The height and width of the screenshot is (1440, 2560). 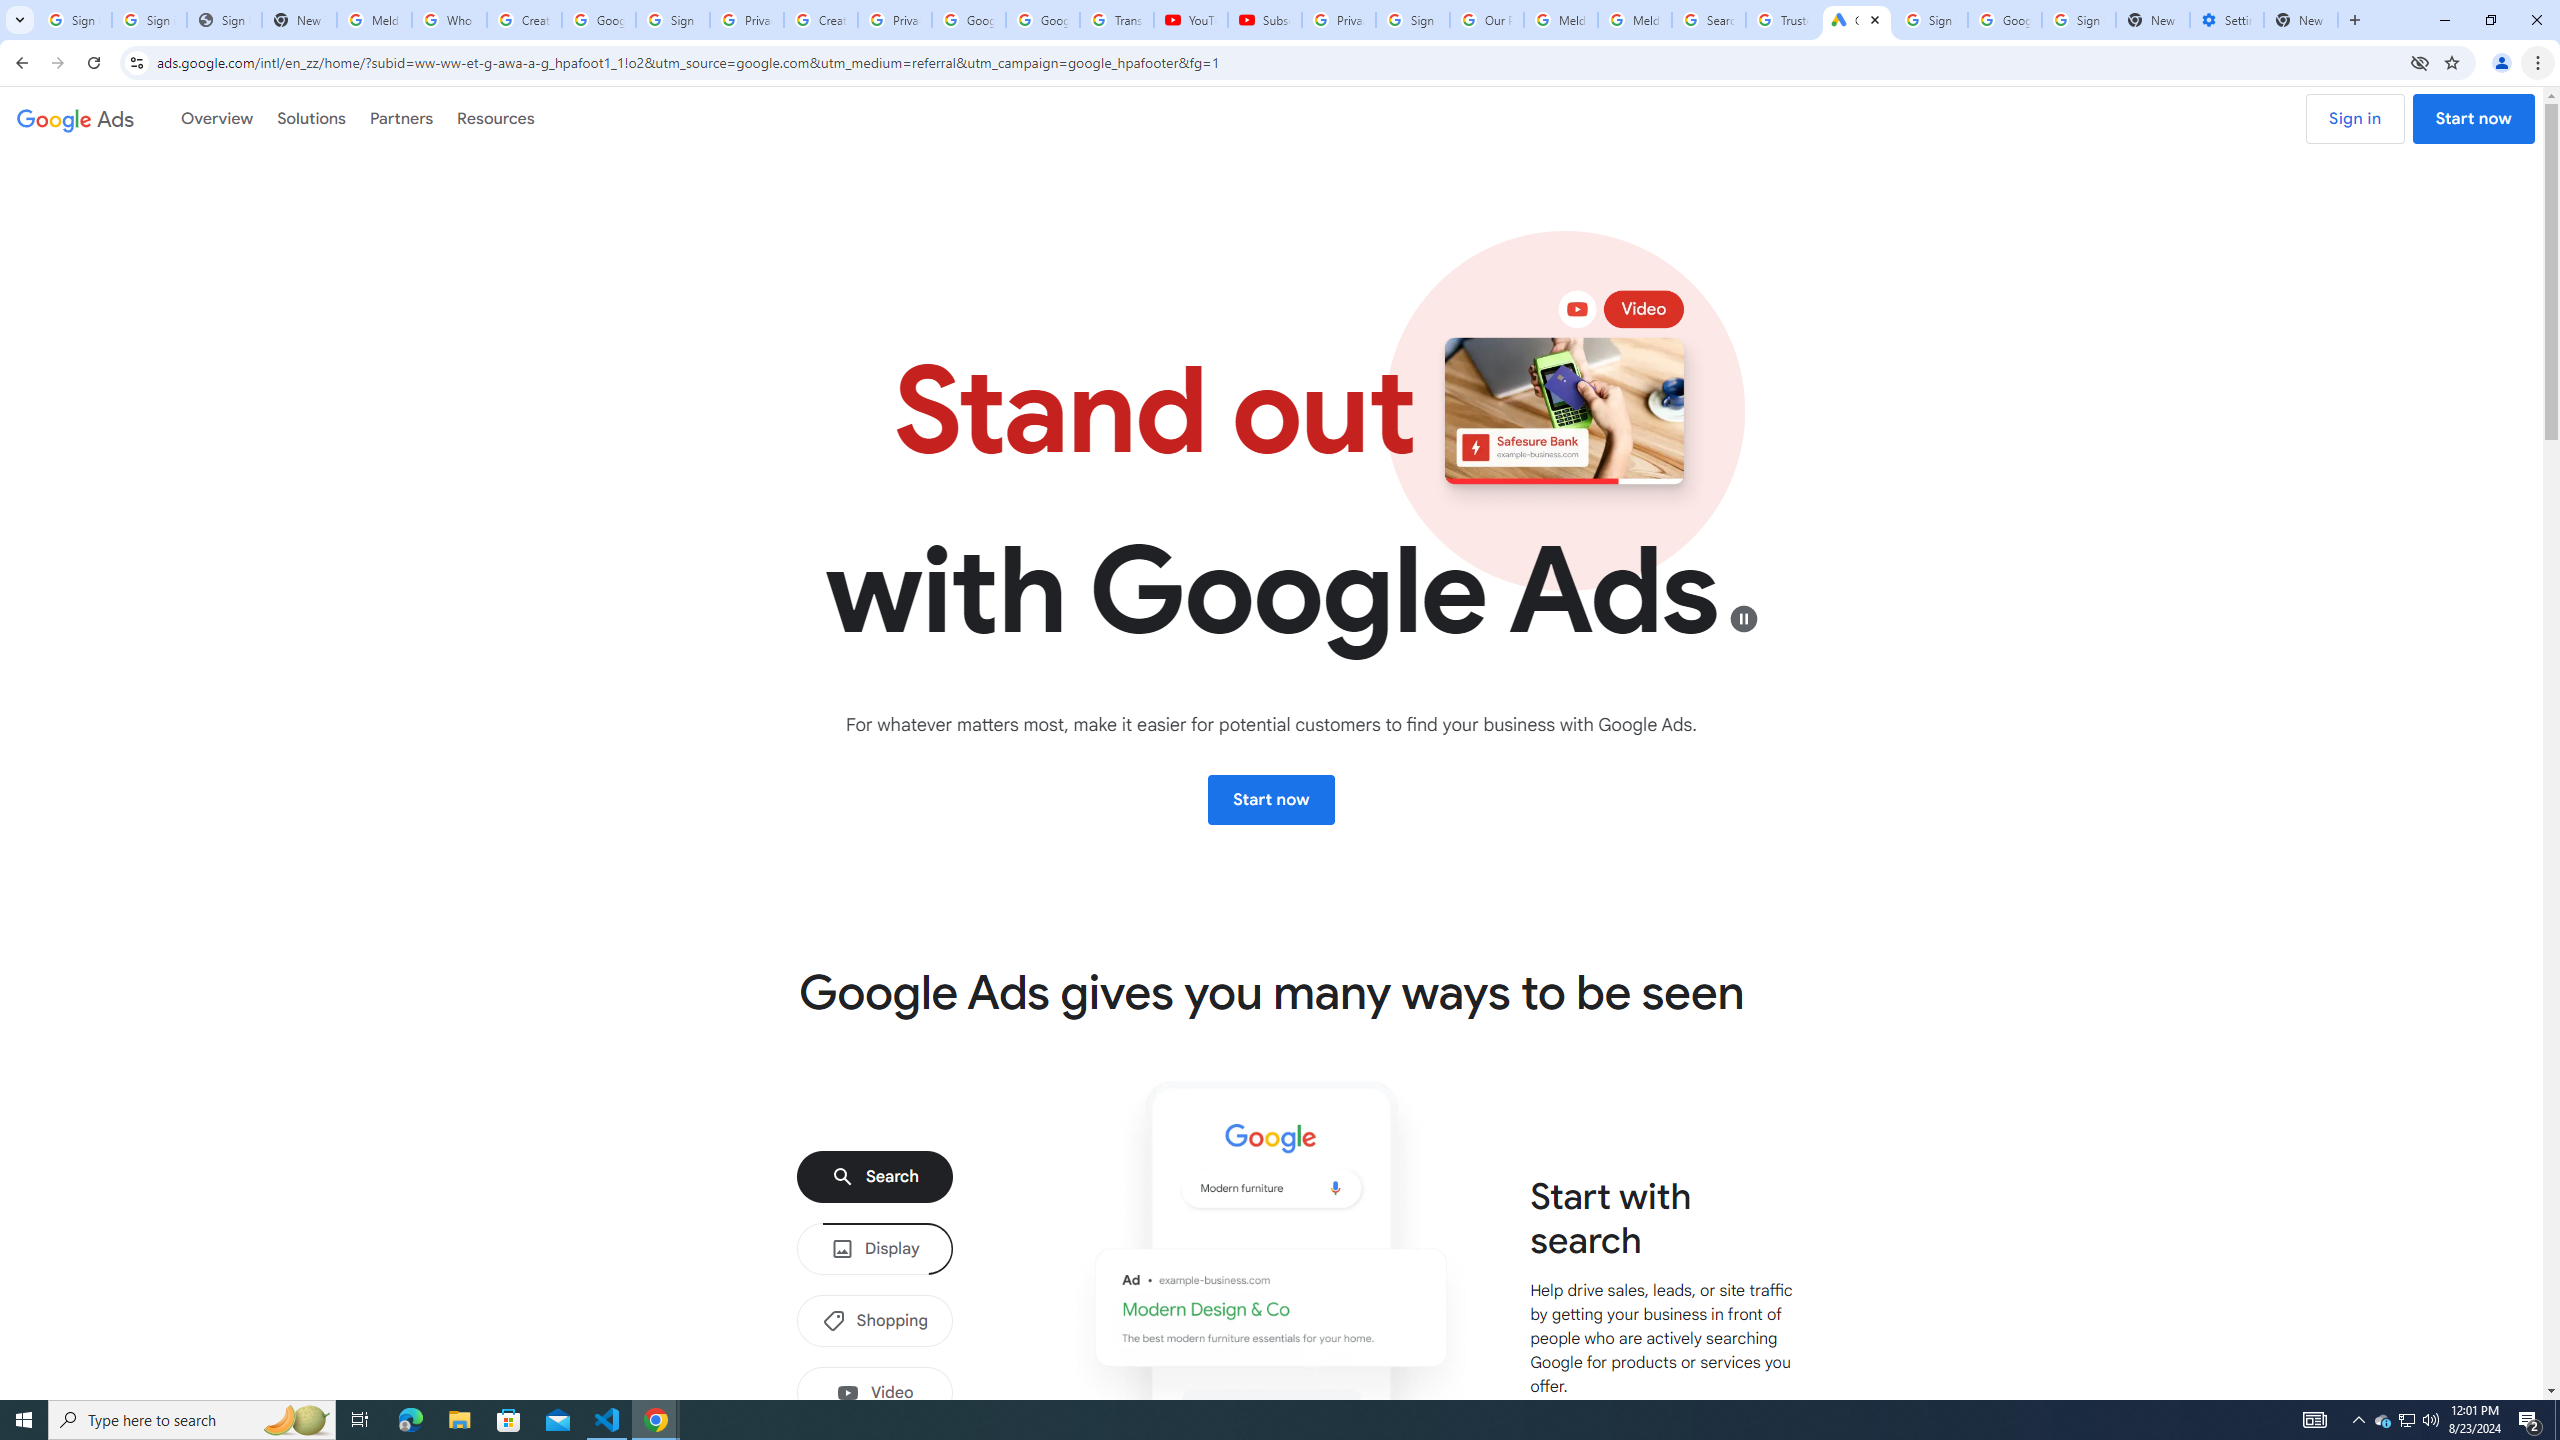 I want to click on Google Cybersecurity Innovations - Google Safety Center, so click(x=2004, y=20).